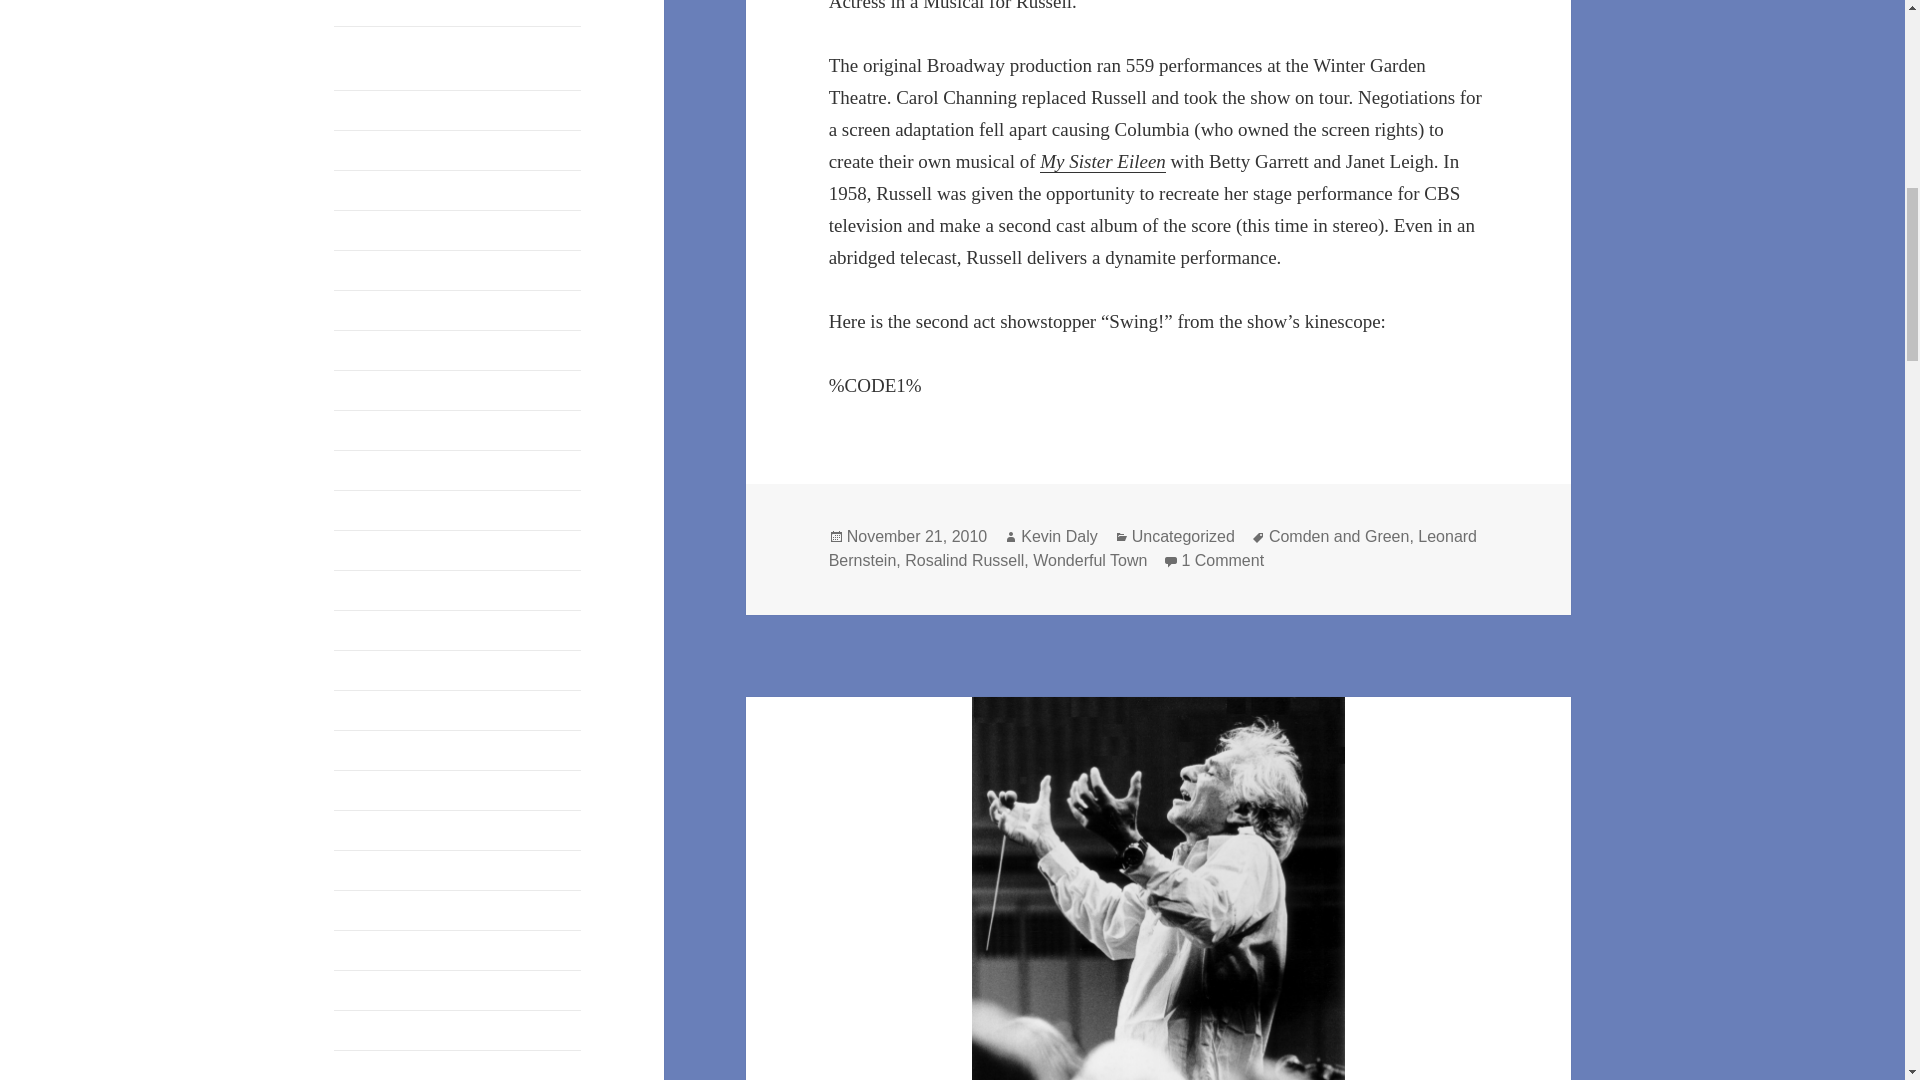 The image size is (1920, 1080). I want to click on Hollywood Elsewhere, so click(405, 149).